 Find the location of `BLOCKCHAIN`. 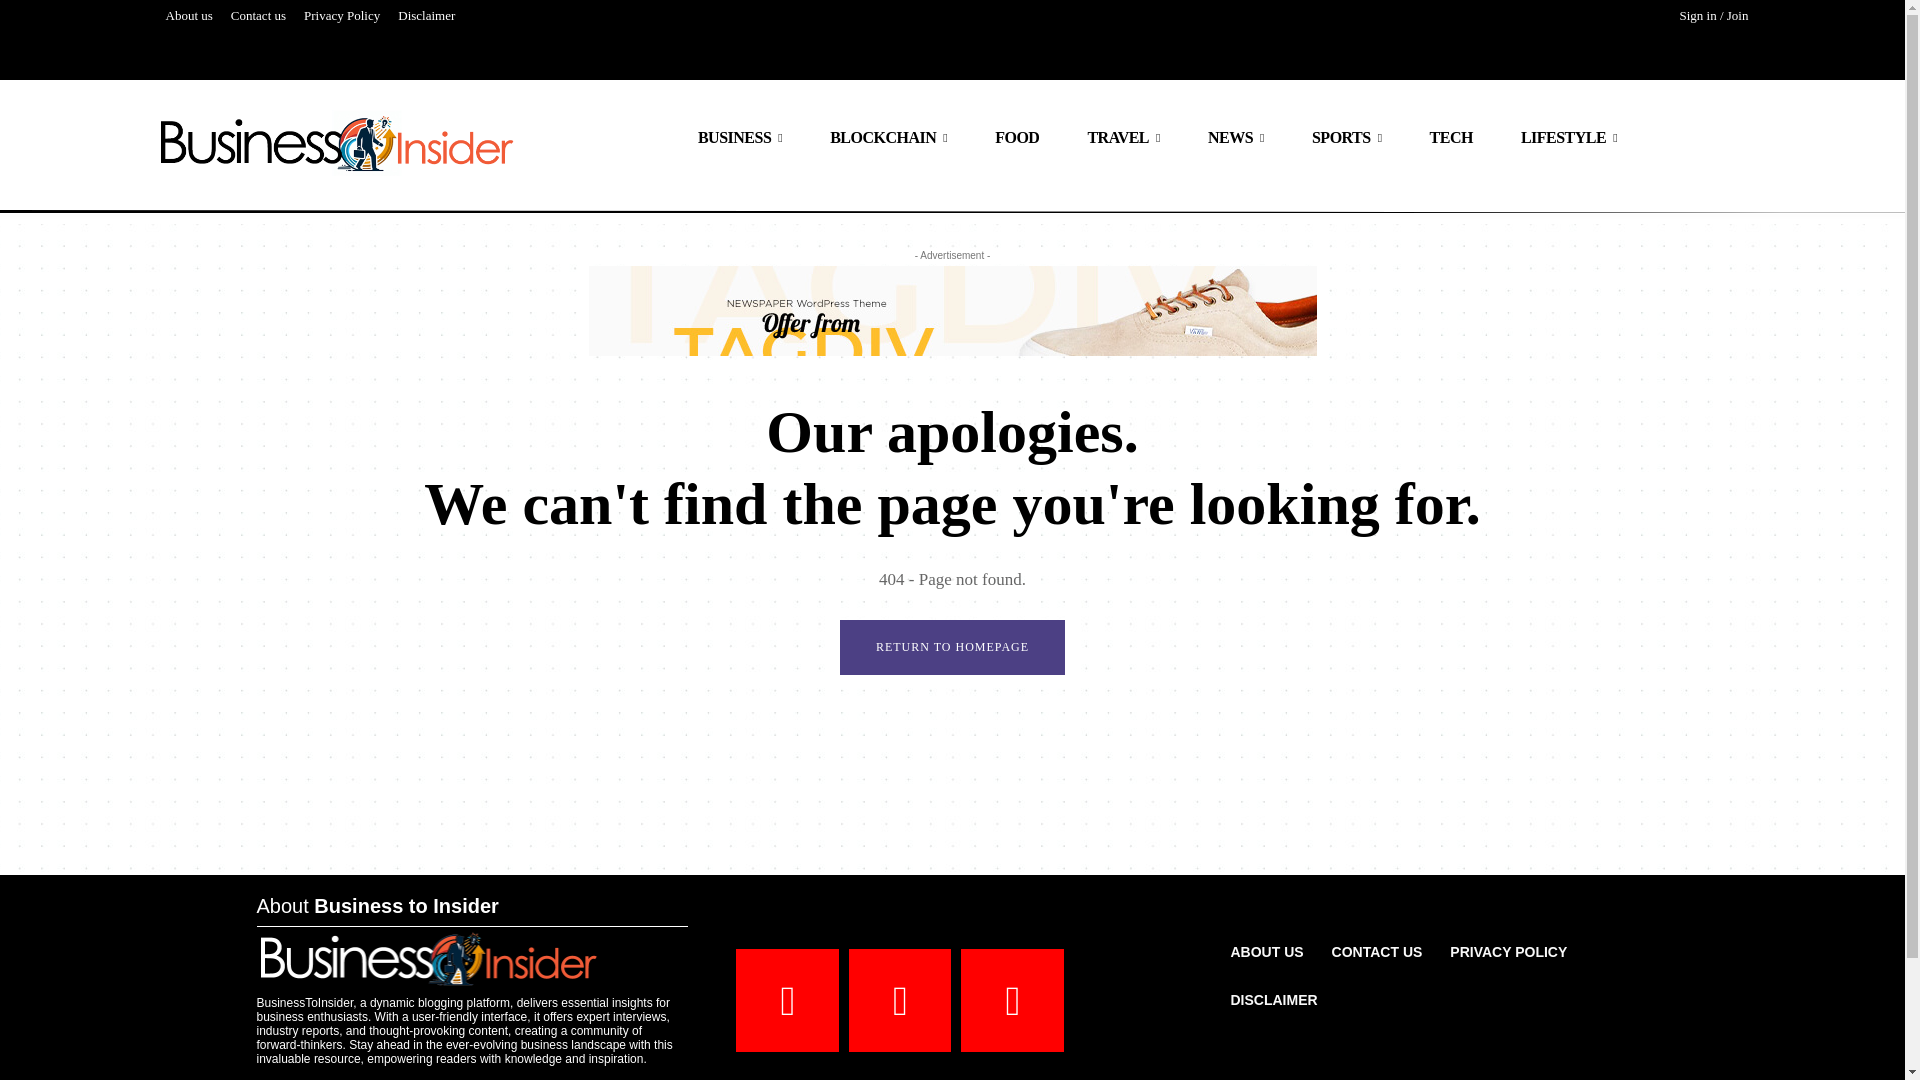

BLOCKCHAIN is located at coordinates (888, 138).